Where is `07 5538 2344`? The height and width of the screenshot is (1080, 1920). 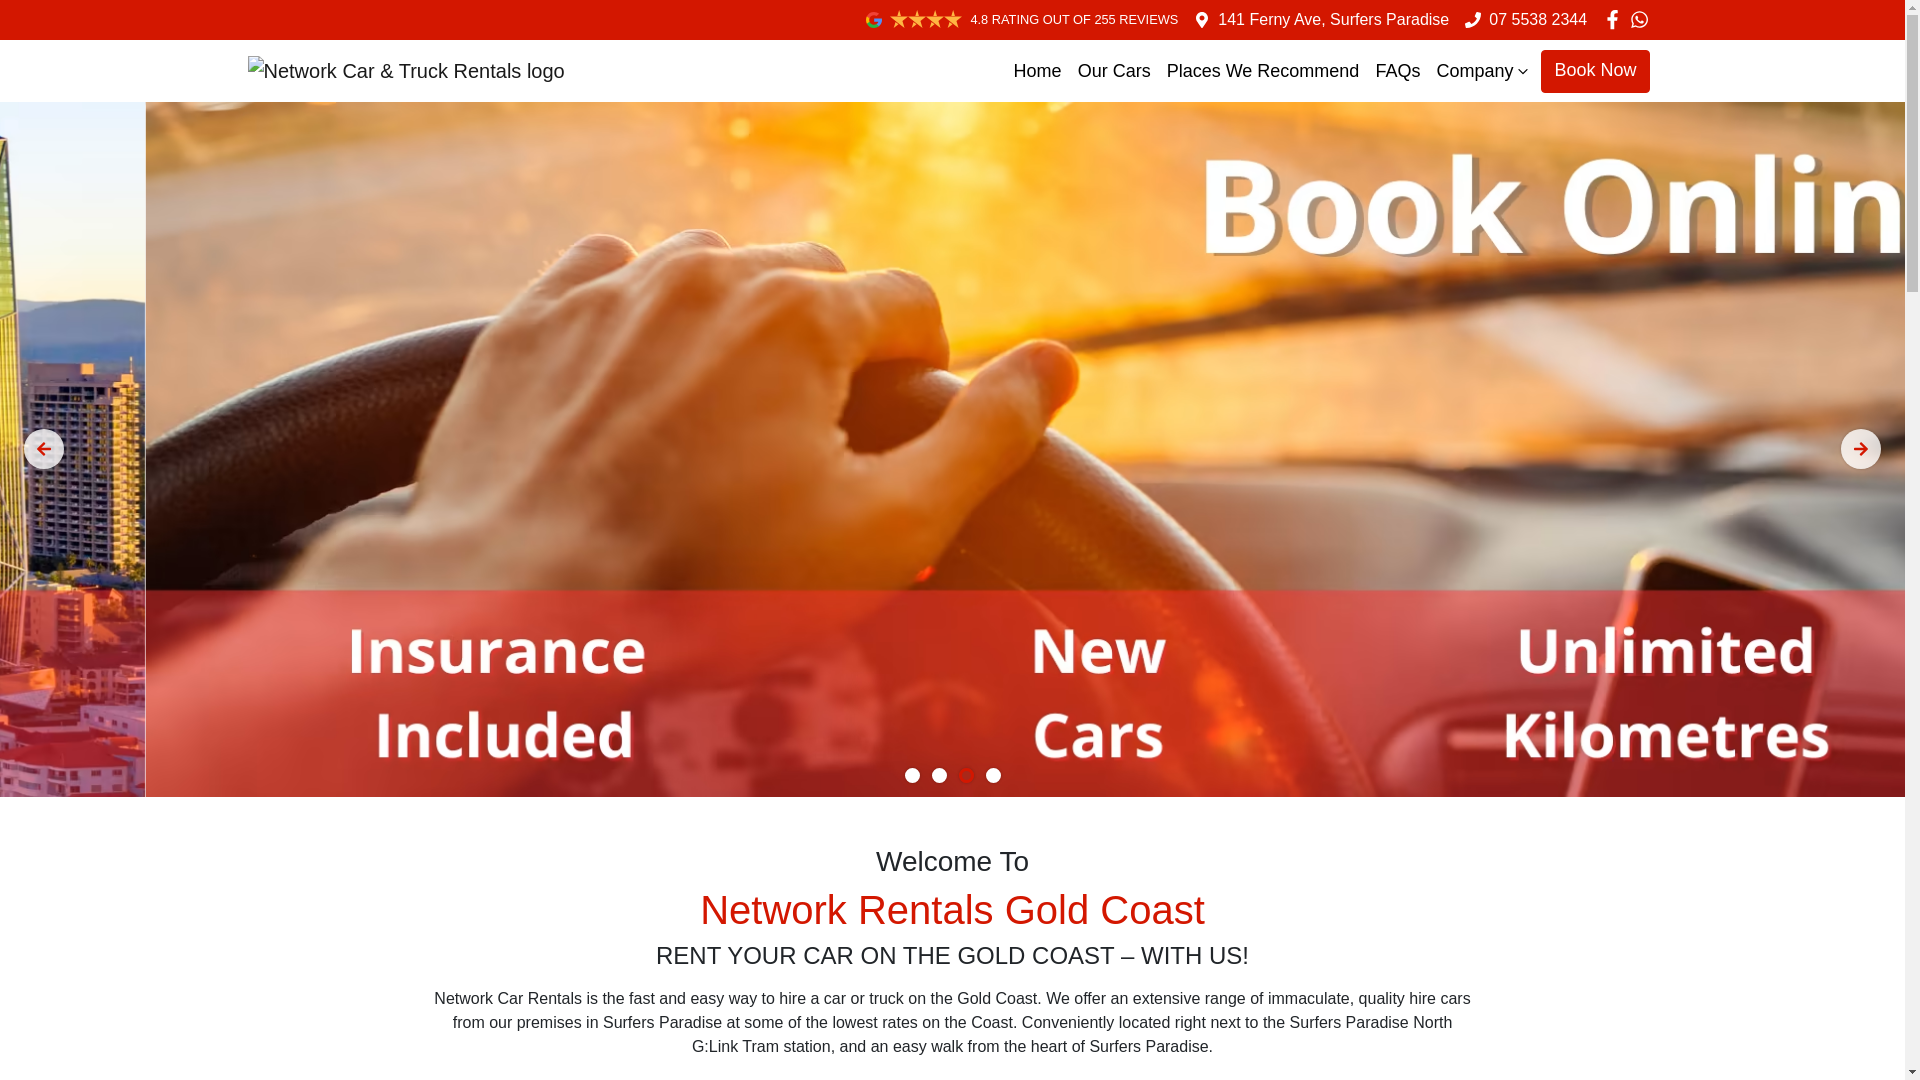
07 5538 2344 is located at coordinates (1538, 20).